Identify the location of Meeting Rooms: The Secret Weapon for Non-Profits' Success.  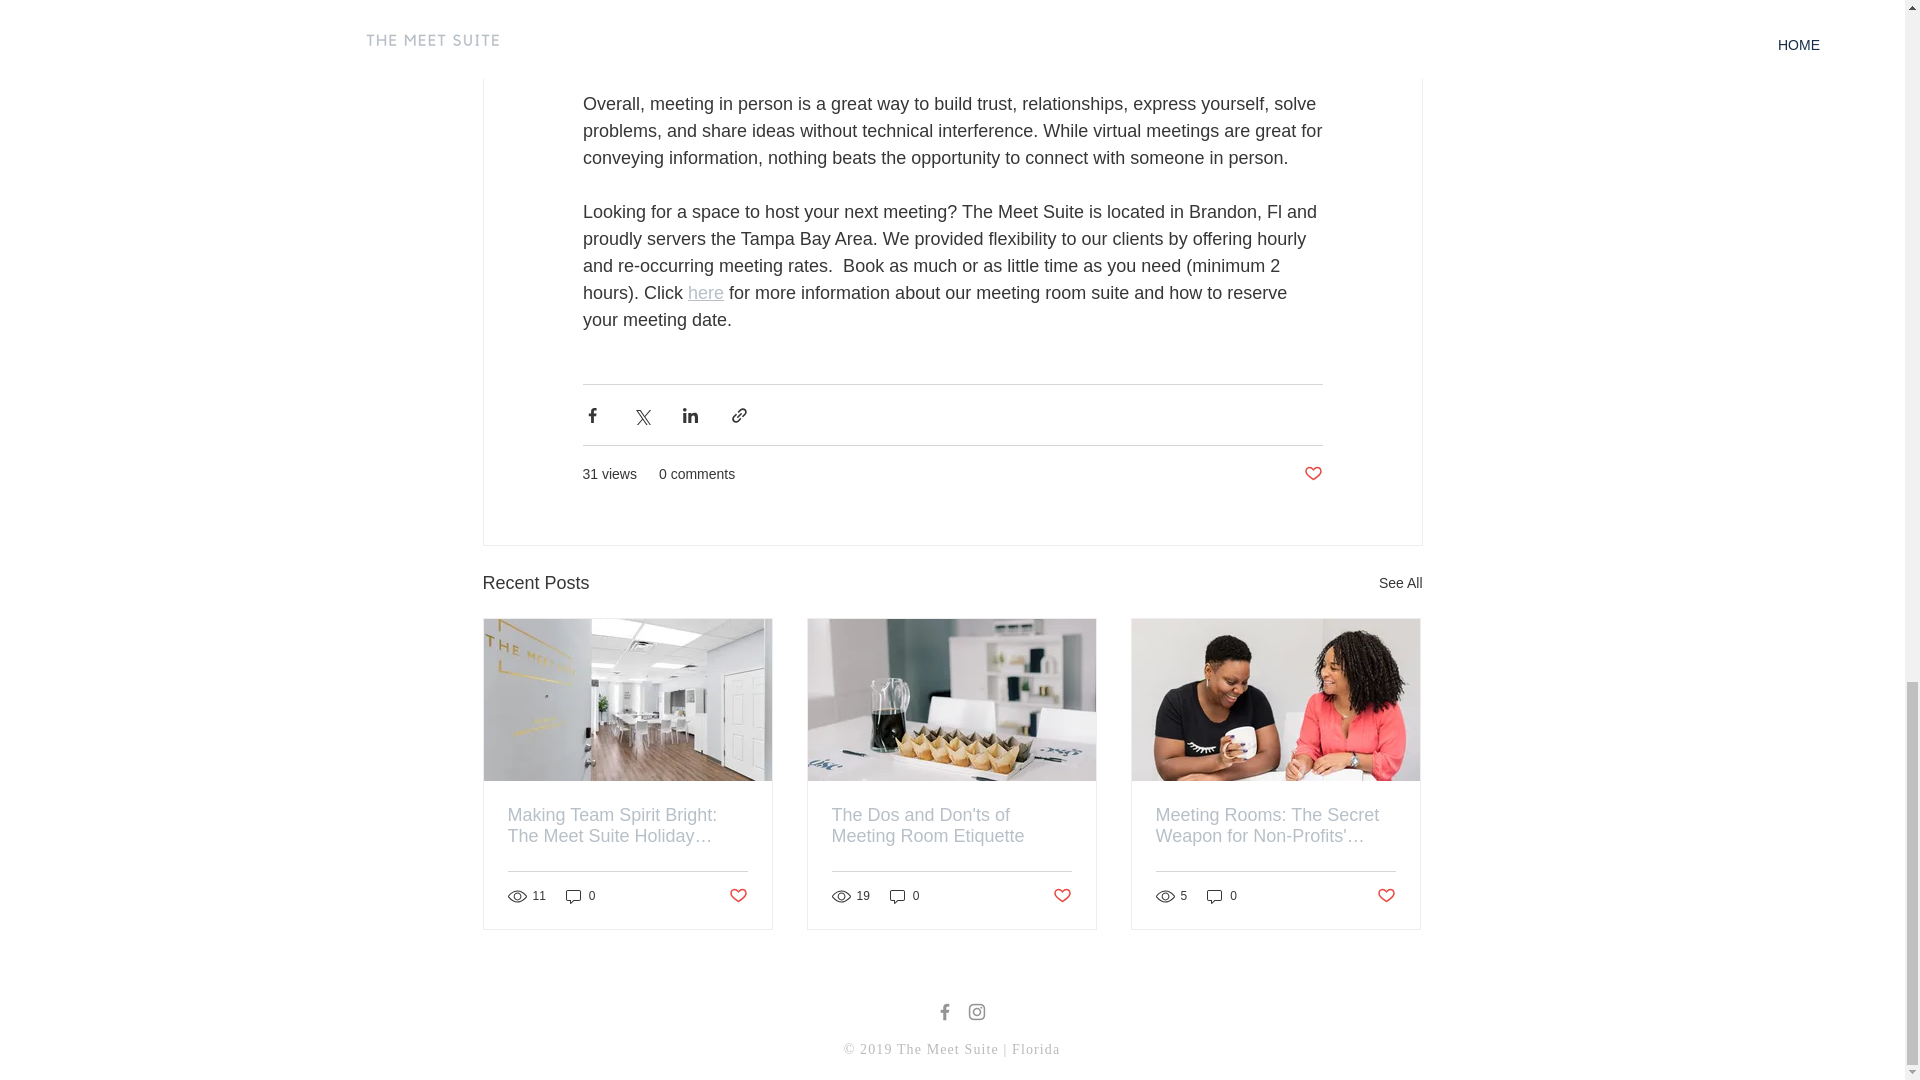
(1275, 825).